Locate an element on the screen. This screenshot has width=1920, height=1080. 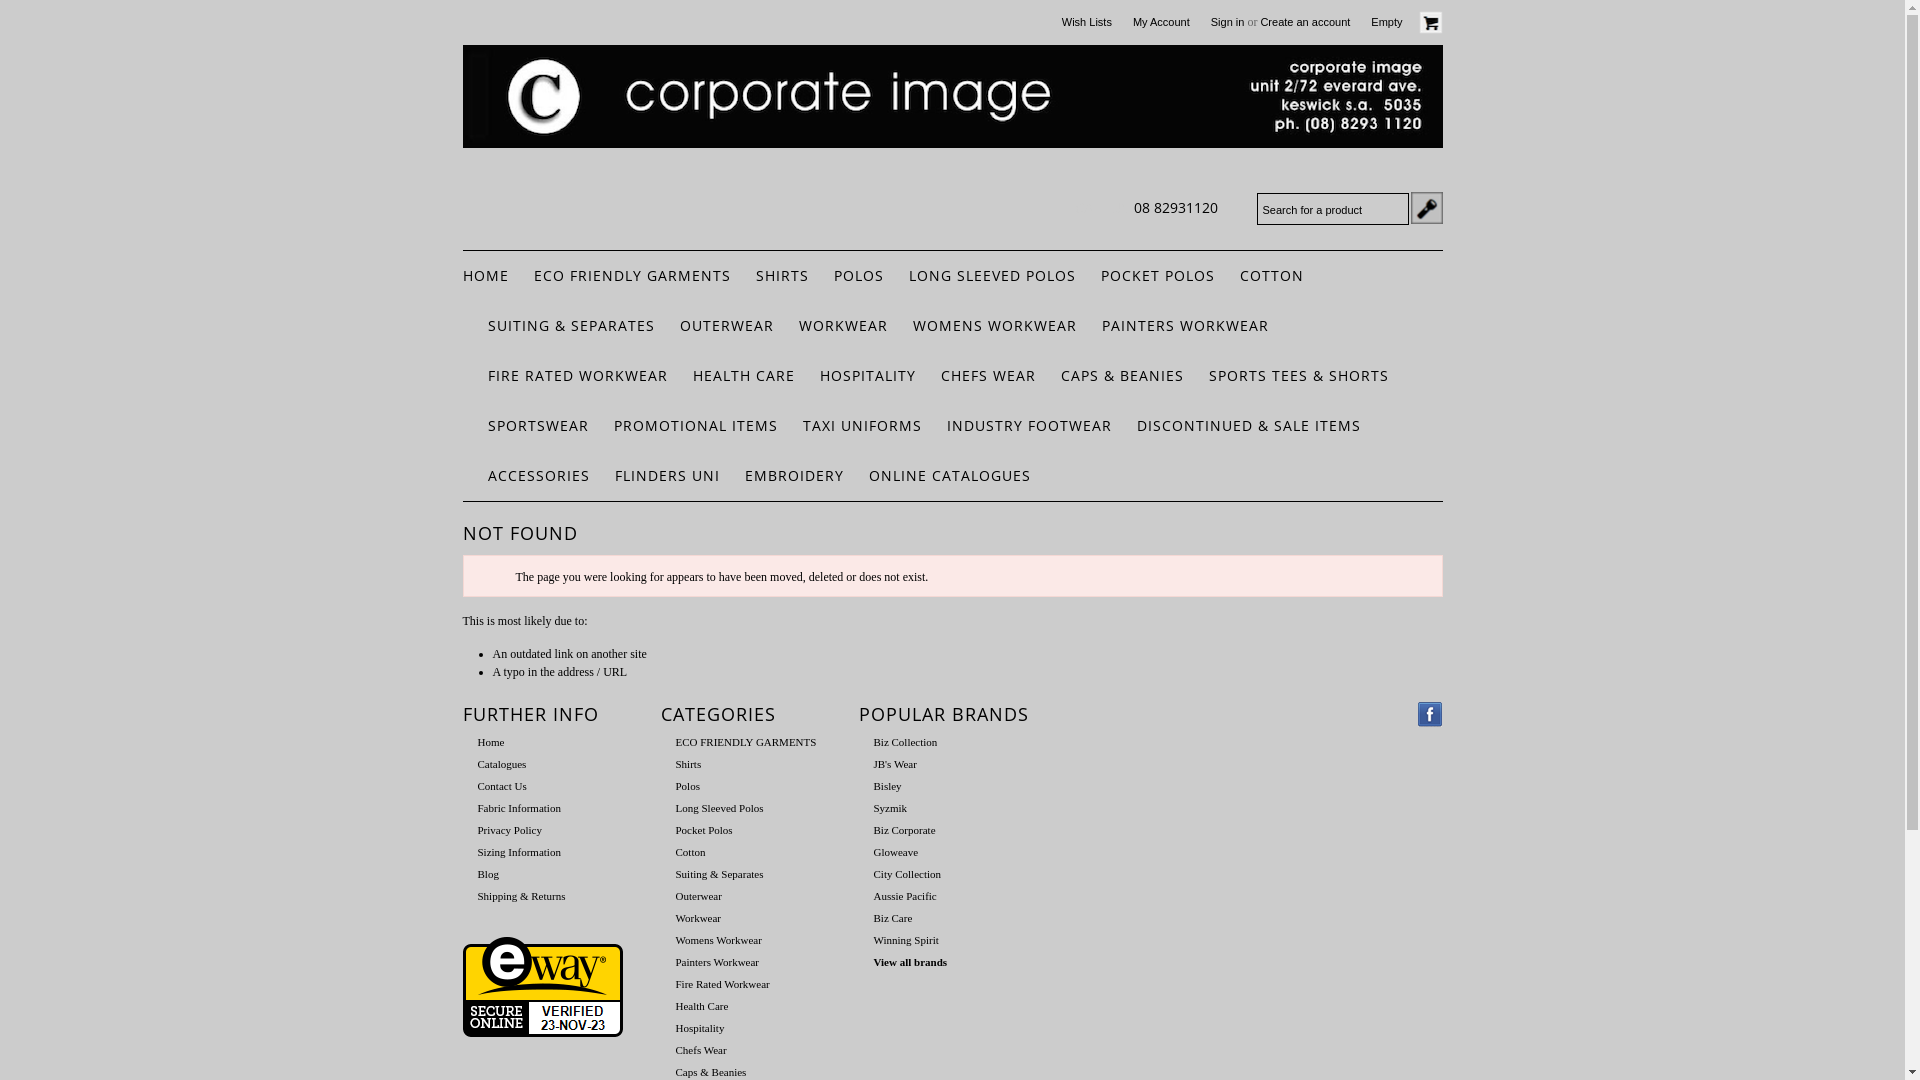
PROMOTIONAL ITEMS is located at coordinates (696, 426).